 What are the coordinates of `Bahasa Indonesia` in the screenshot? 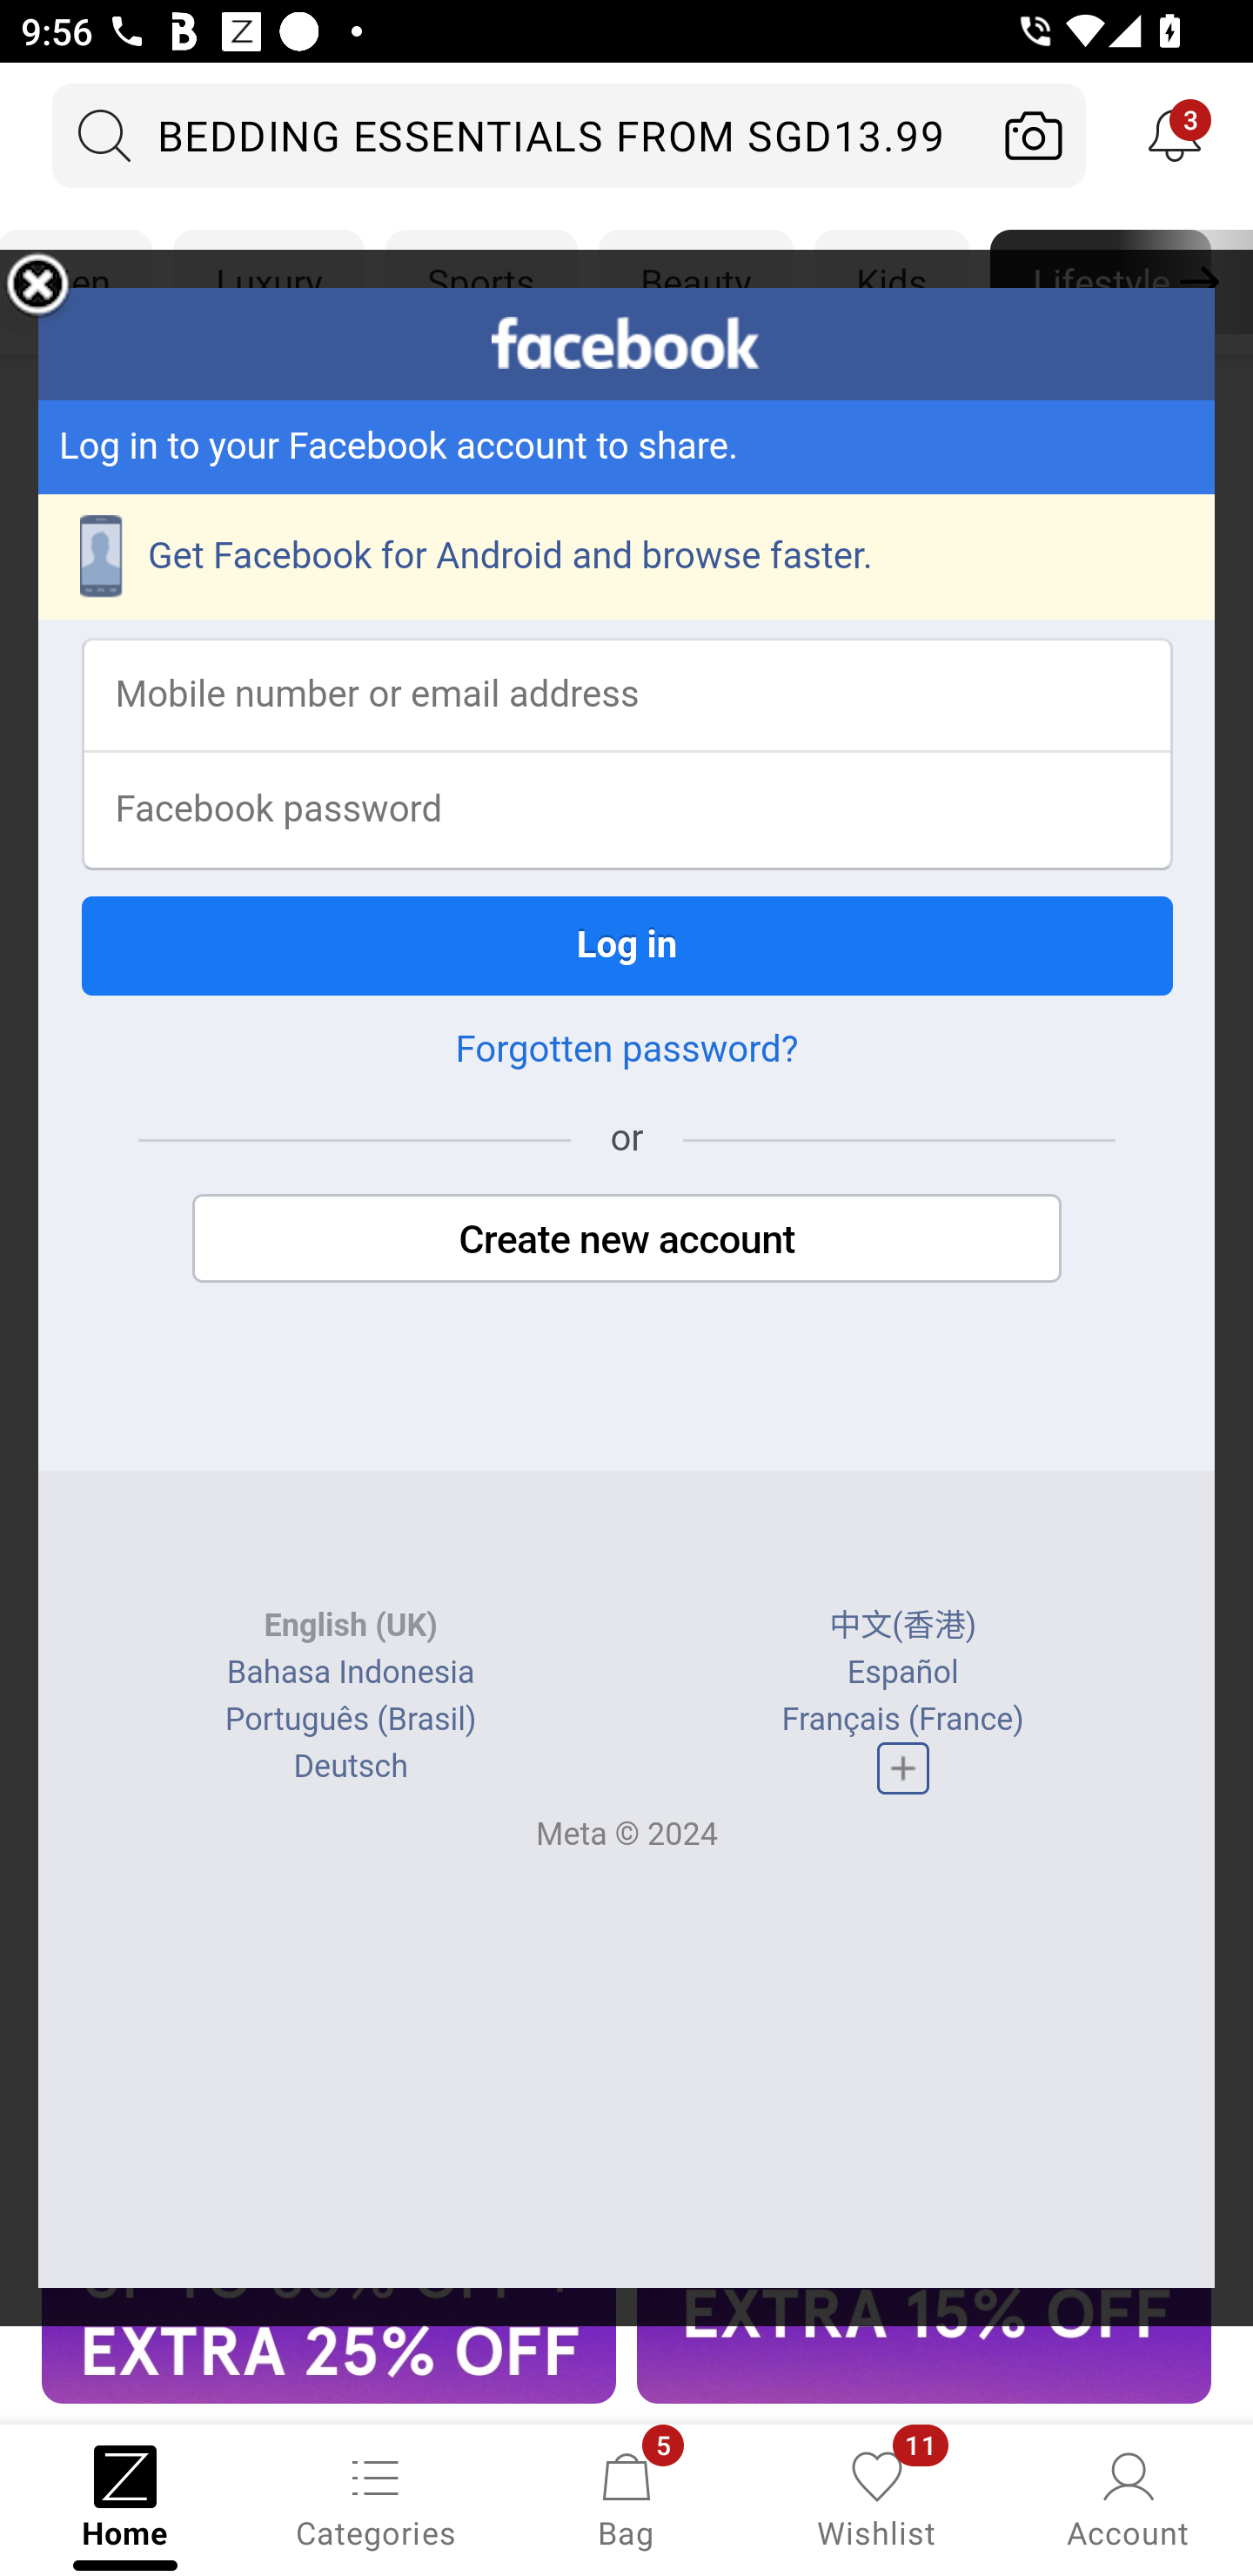 It's located at (352, 1673).